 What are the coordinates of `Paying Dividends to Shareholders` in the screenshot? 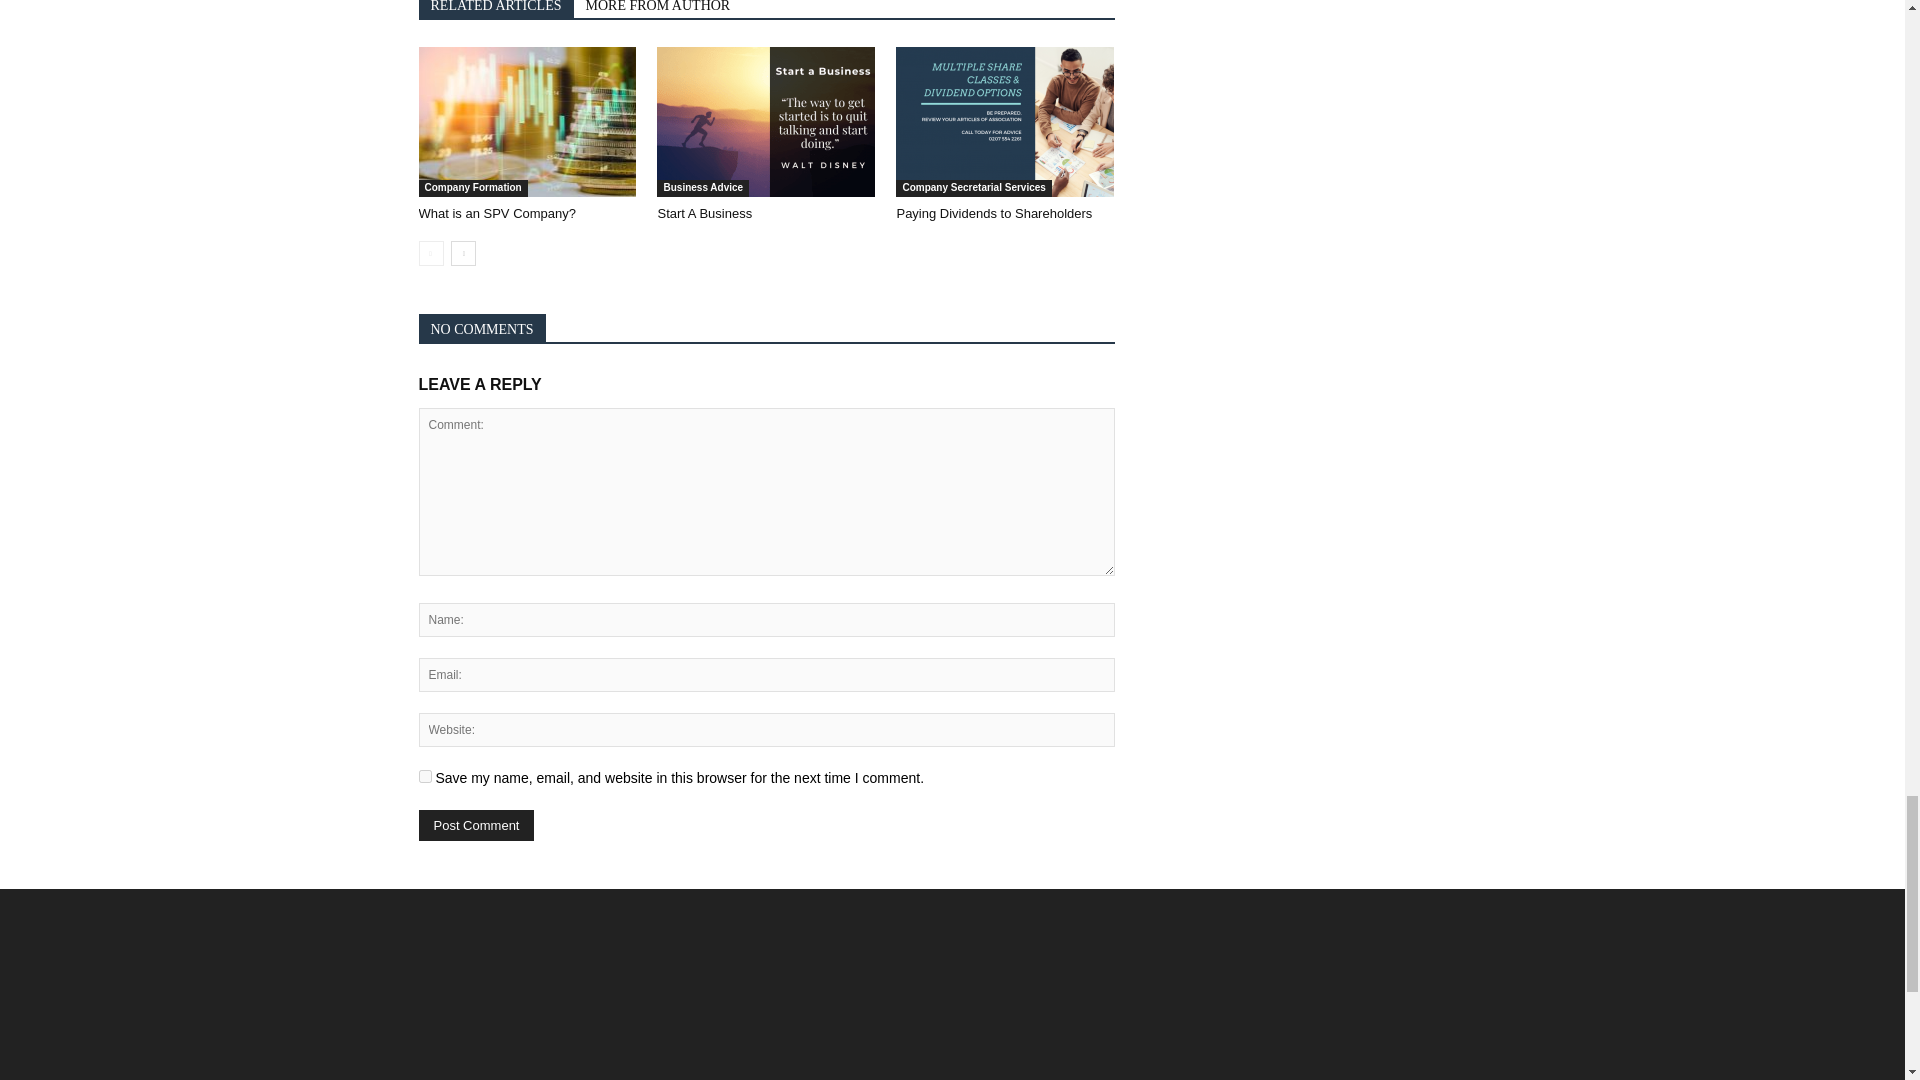 It's located at (994, 214).